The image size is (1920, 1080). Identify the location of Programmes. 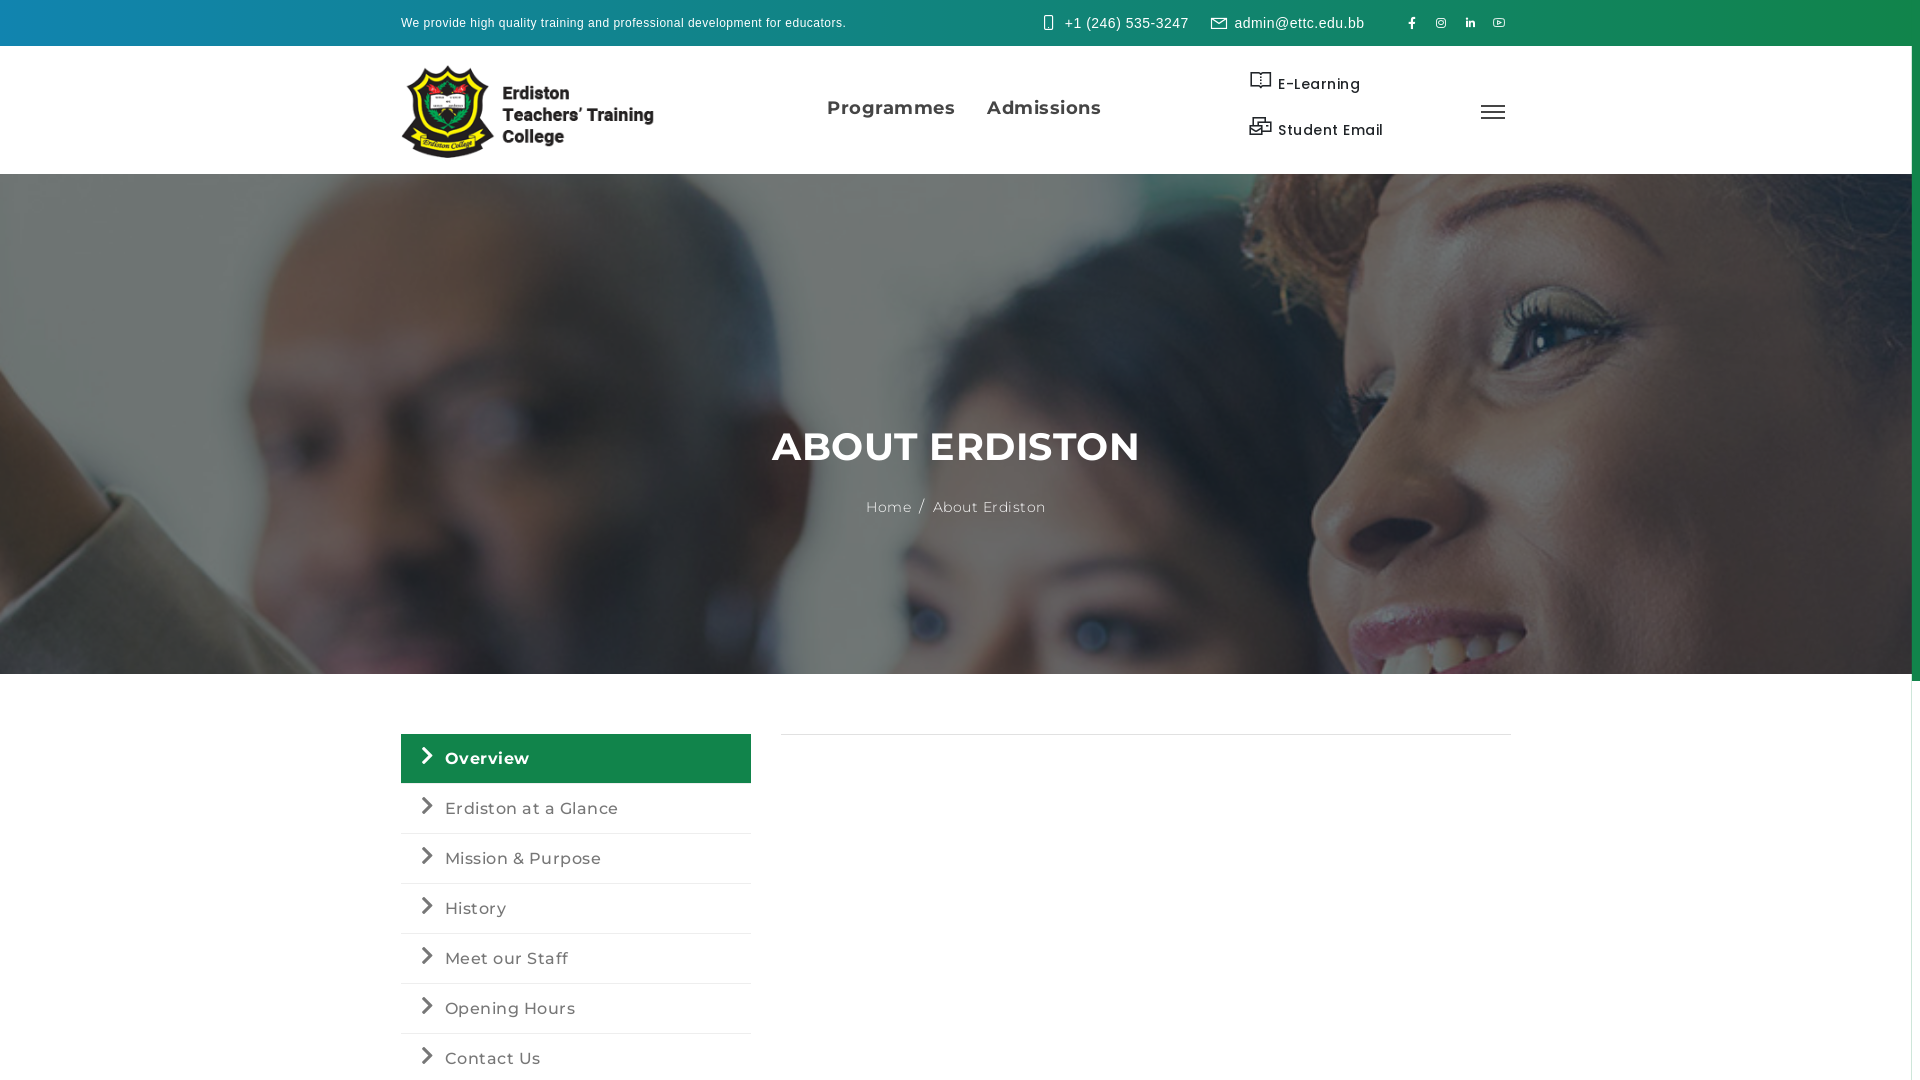
(891, 106).